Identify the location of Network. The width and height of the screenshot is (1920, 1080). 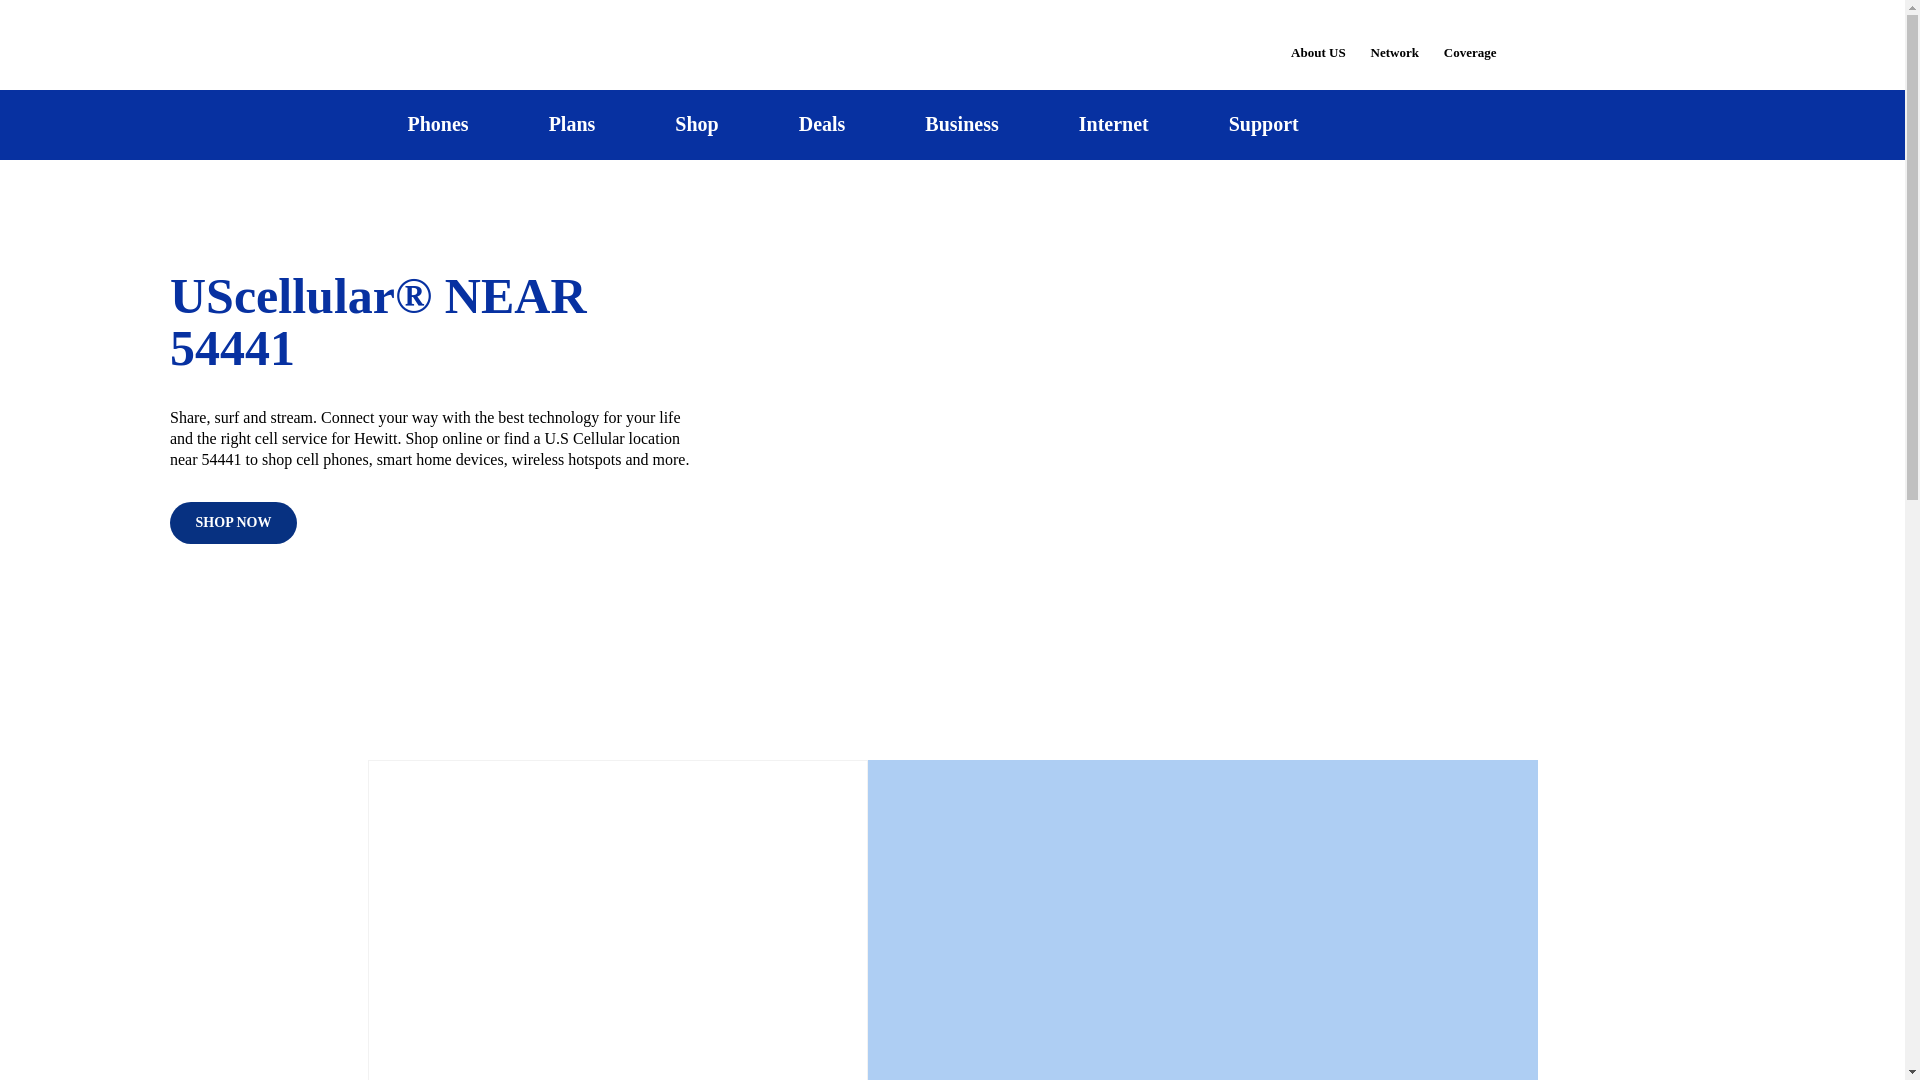
(1394, 40).